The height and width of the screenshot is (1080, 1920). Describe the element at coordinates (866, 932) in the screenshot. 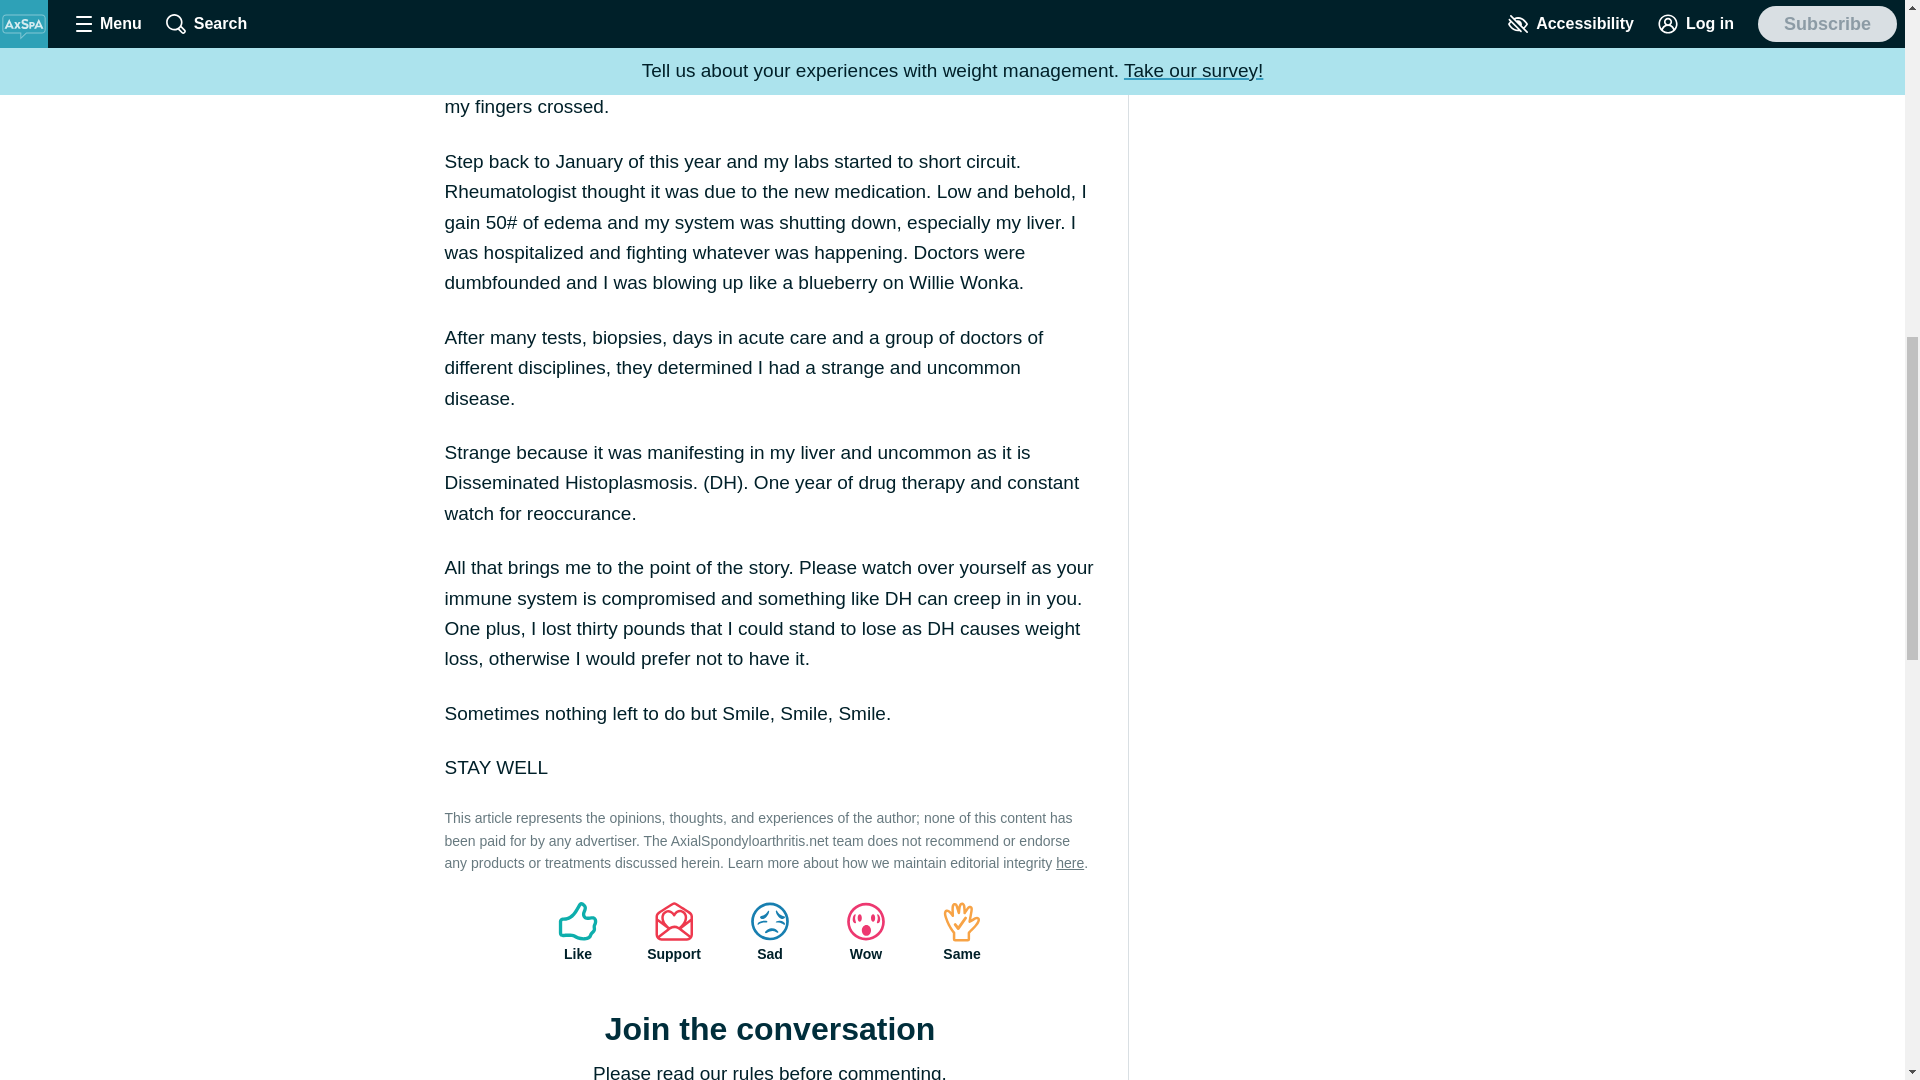

I see `Wow` at that location.